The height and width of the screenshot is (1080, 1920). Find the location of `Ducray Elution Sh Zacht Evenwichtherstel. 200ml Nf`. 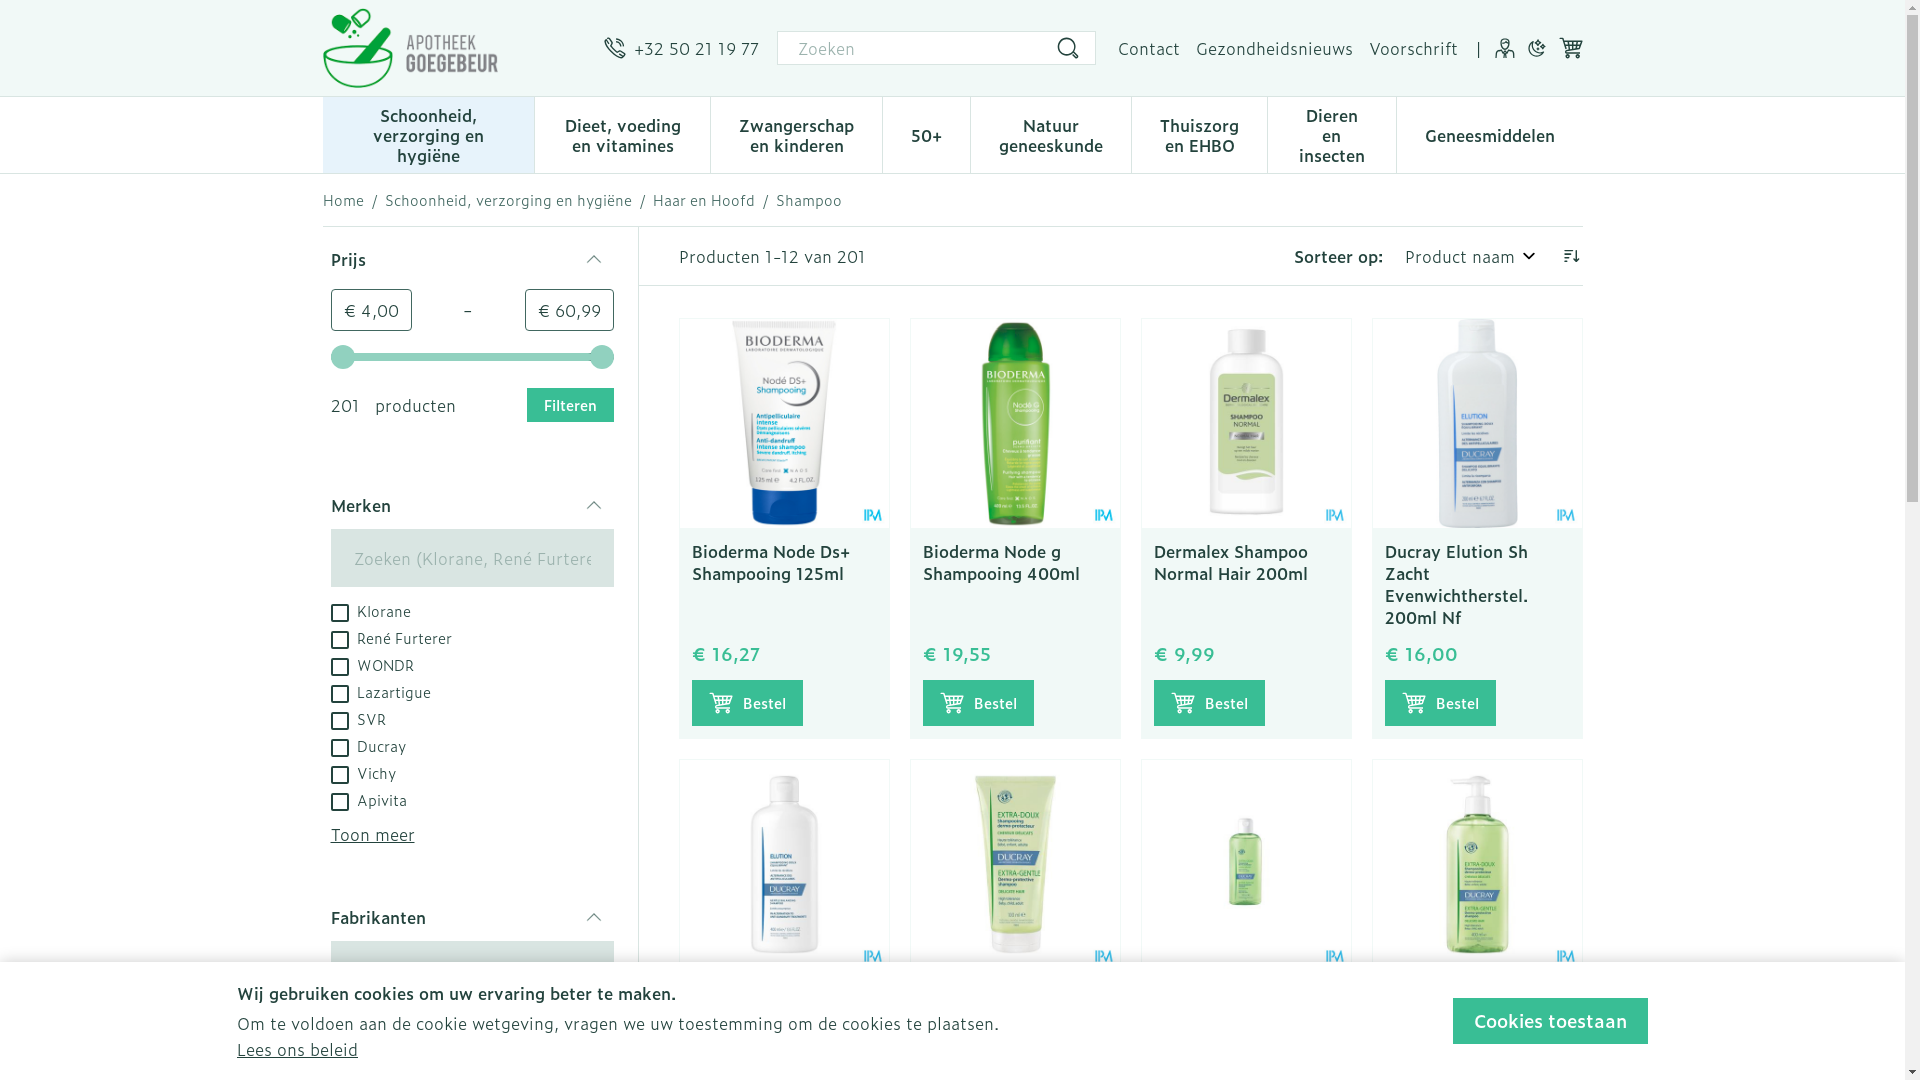

Ducray Elution Sh Zacht Evenwichtherstel. 200ml Nf is located at coordinates (1456, 584).